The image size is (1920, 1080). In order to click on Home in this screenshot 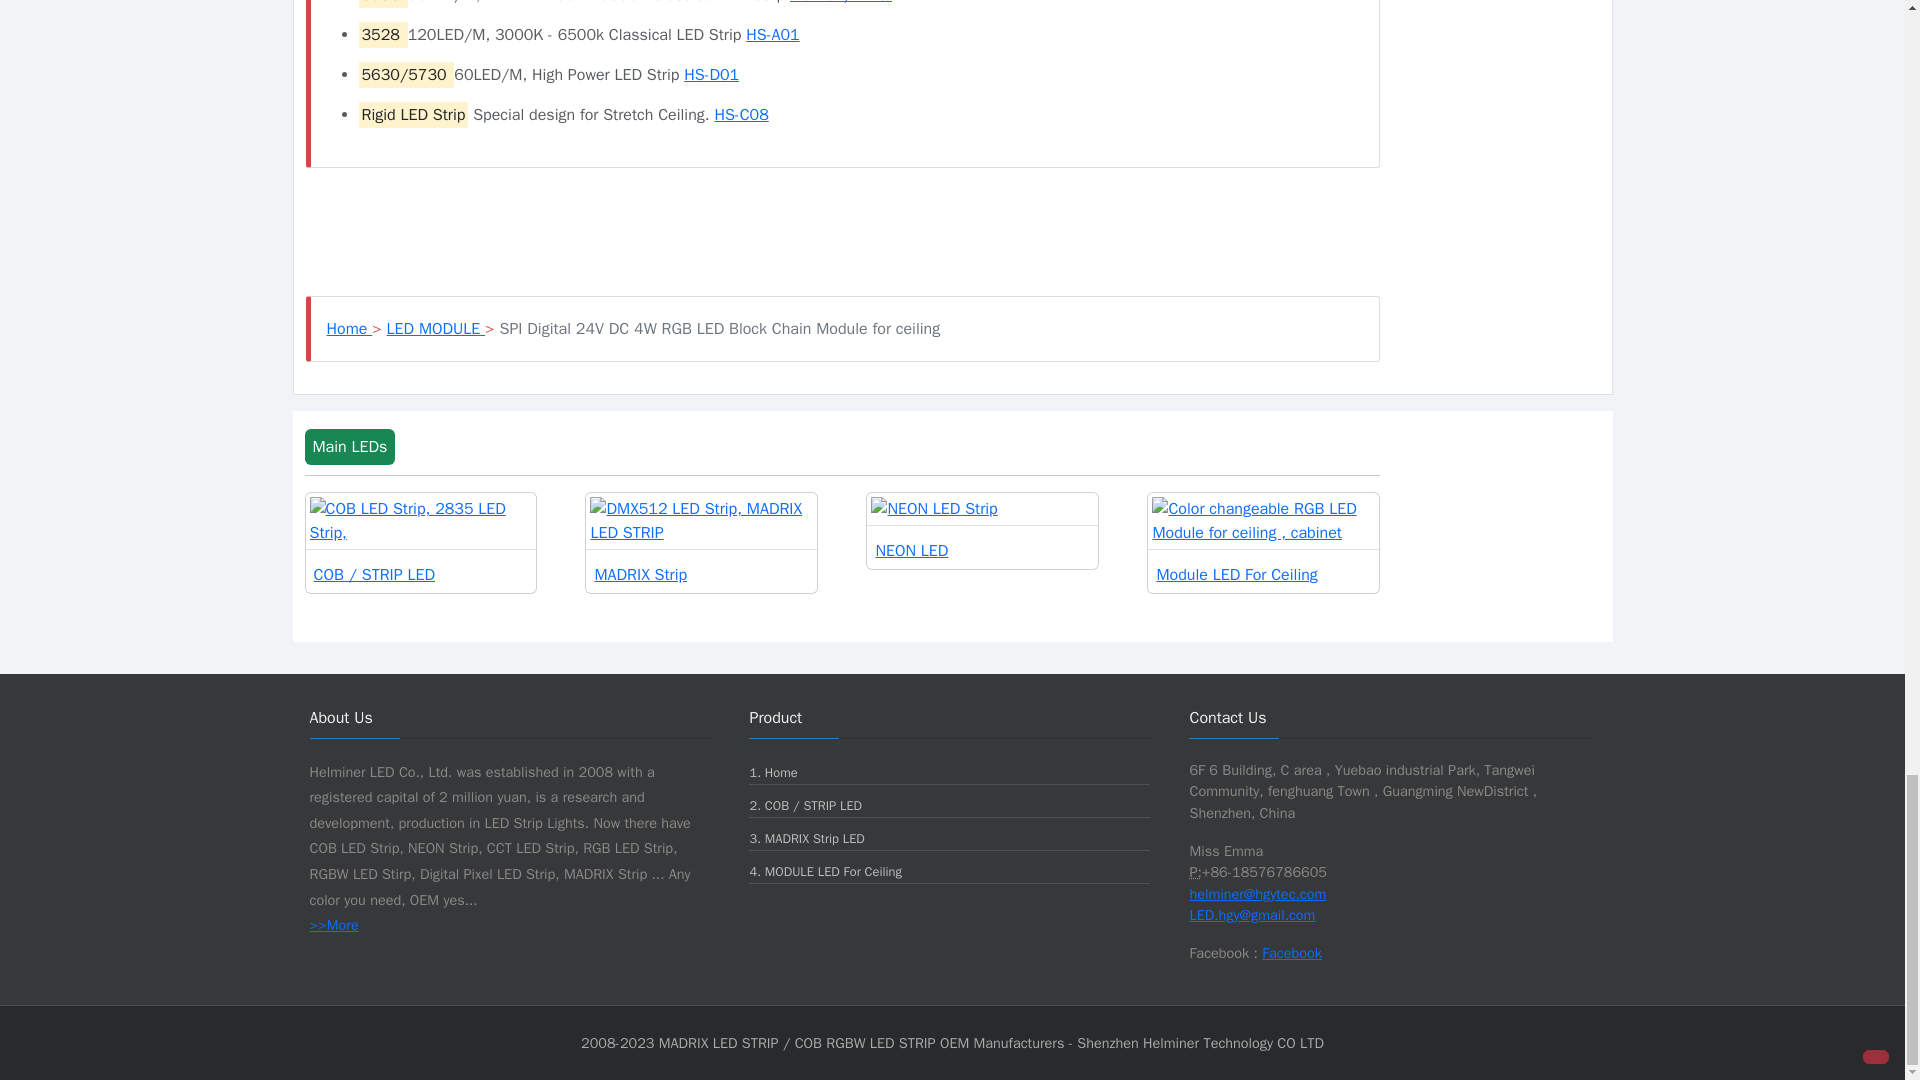, I will do `click(349, 328)`.